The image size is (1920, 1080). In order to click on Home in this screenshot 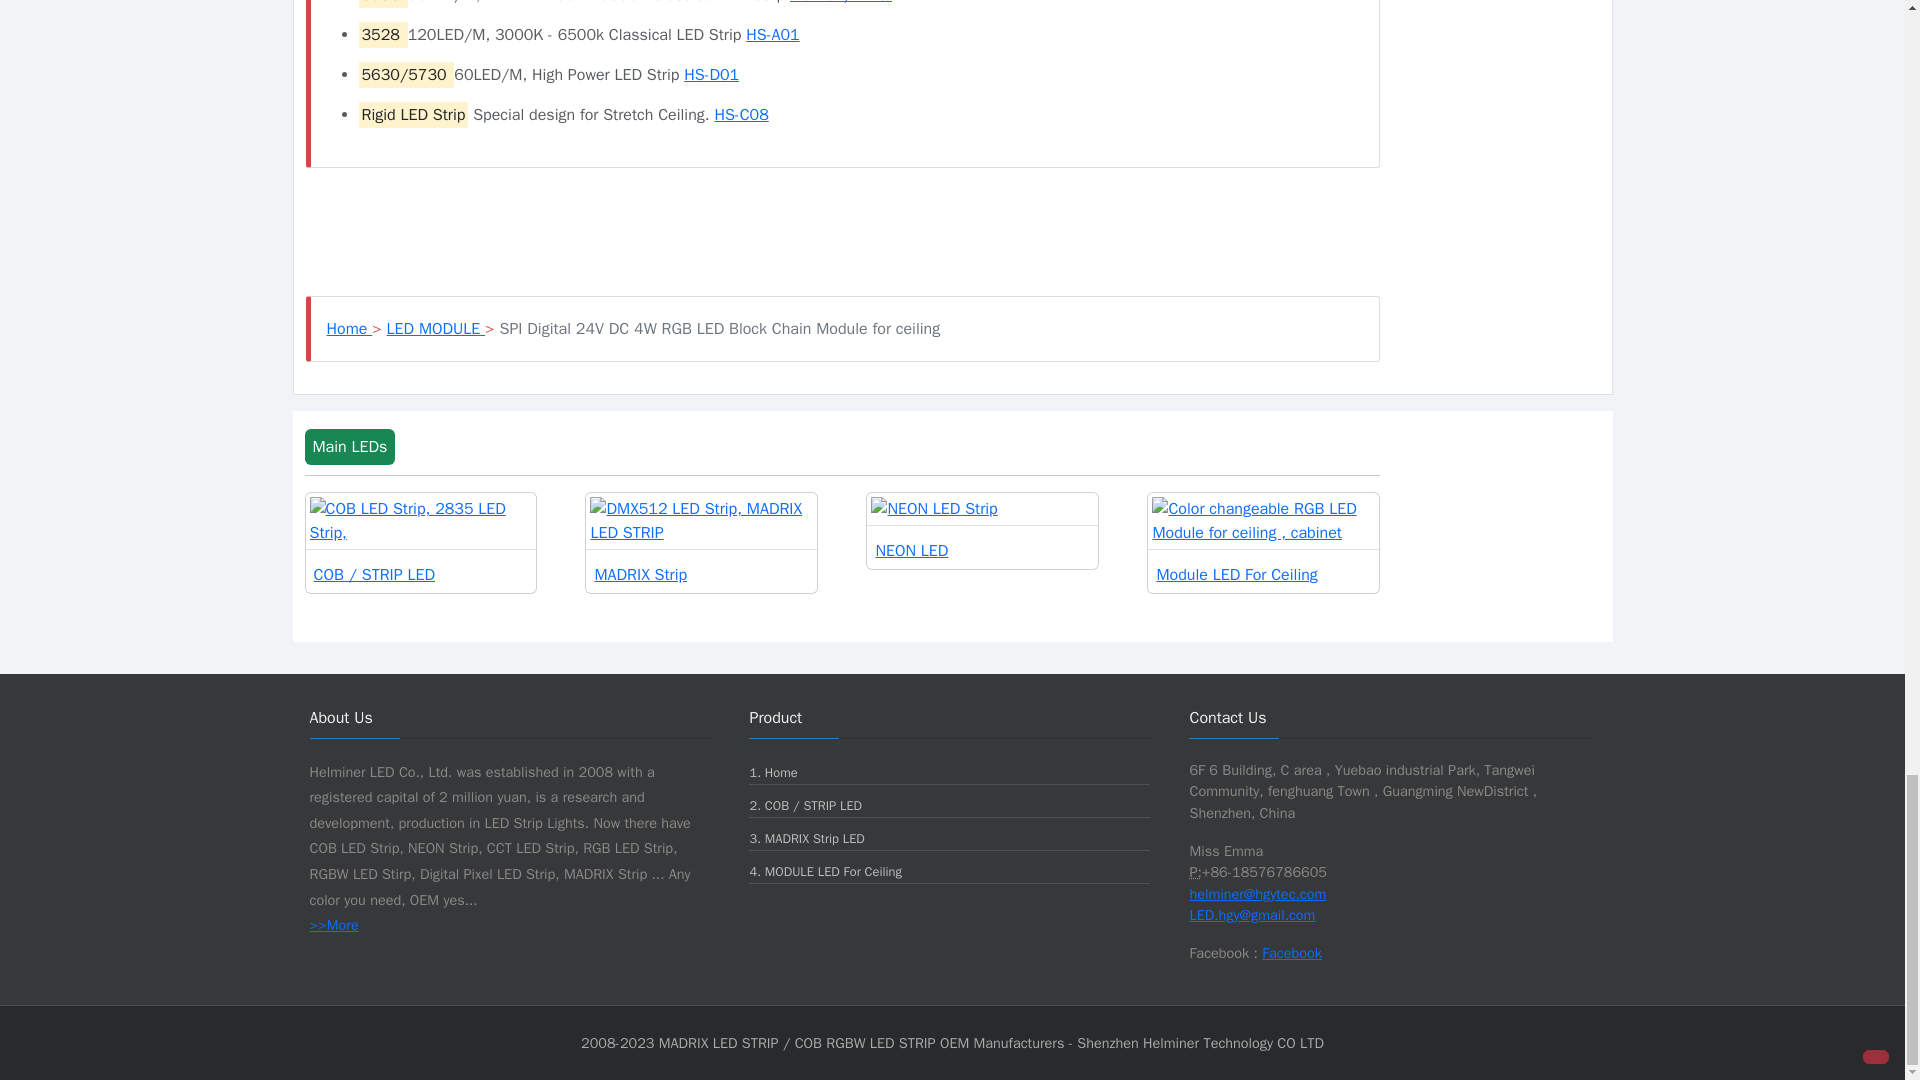, I will do `click(349, 328)`.